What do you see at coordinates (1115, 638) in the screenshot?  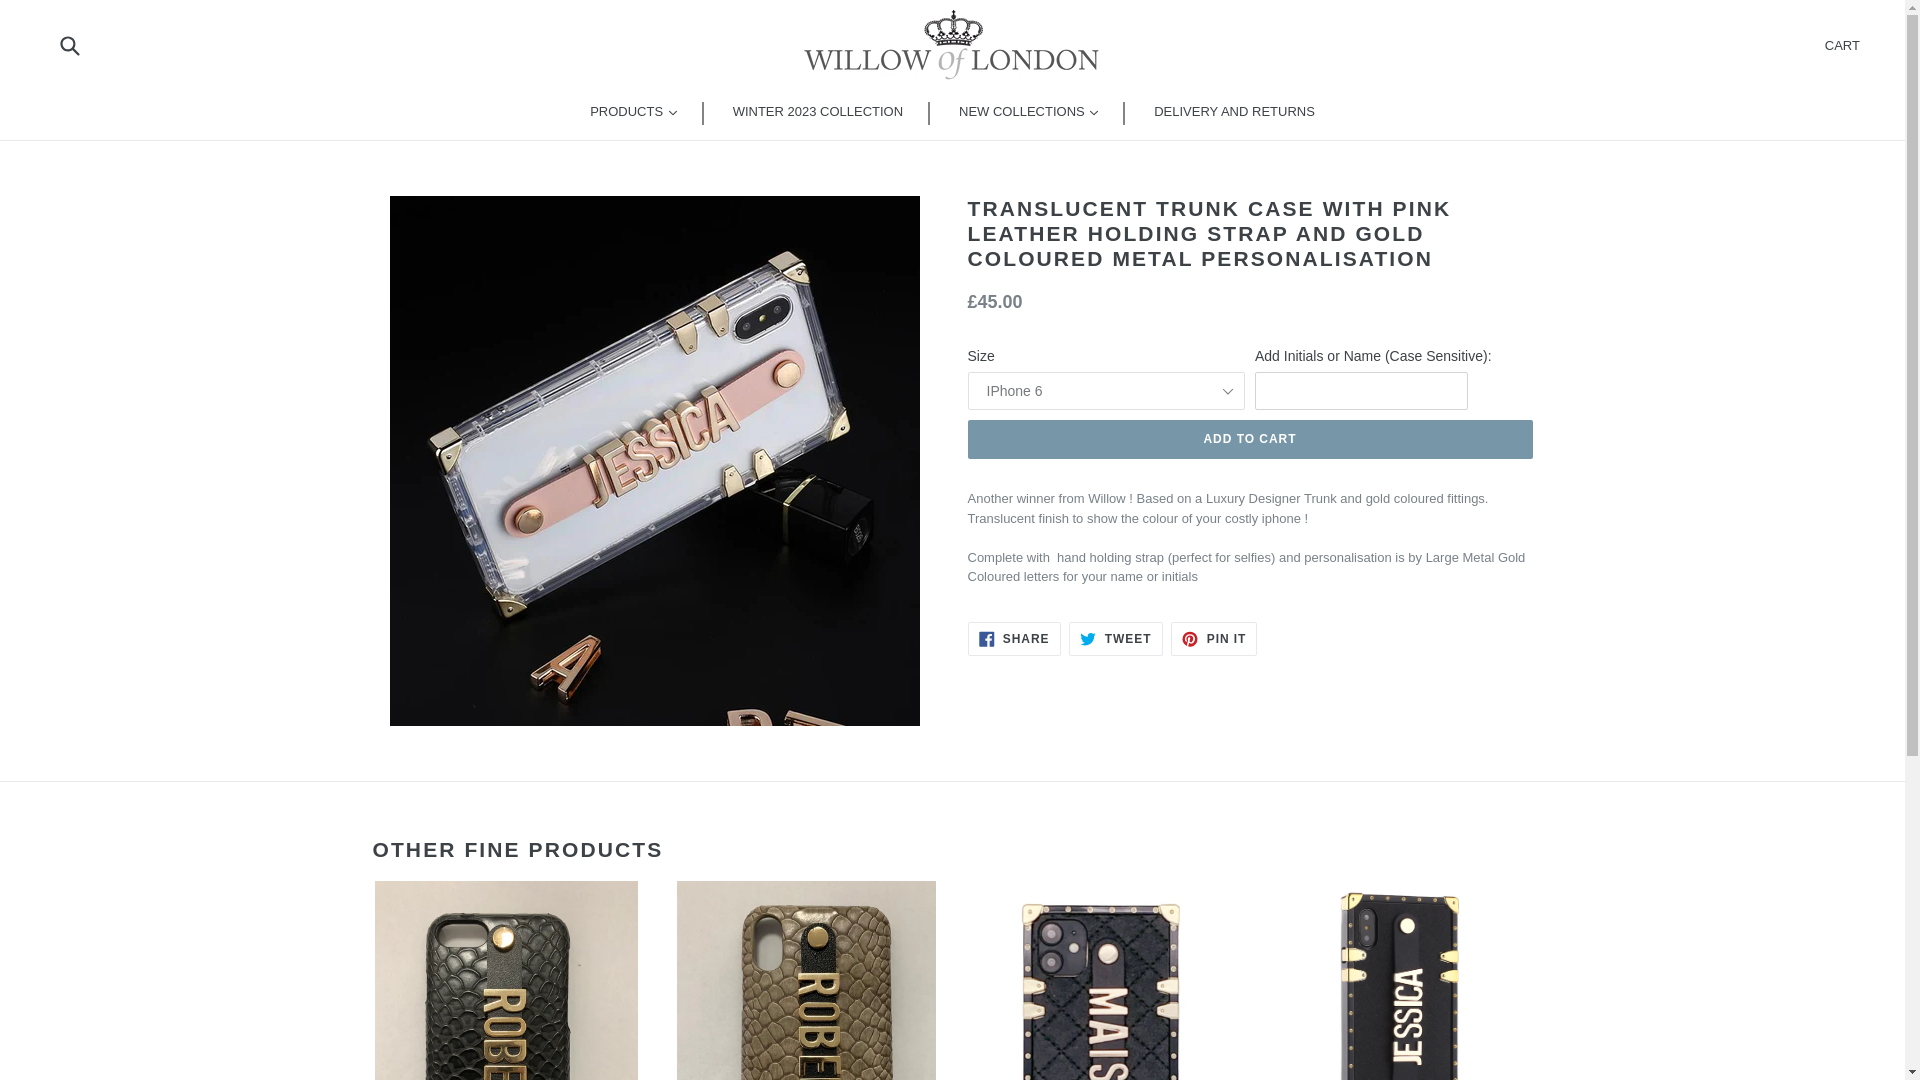 I see `Tweet on Twitter` at bounding box center [1115, 638].